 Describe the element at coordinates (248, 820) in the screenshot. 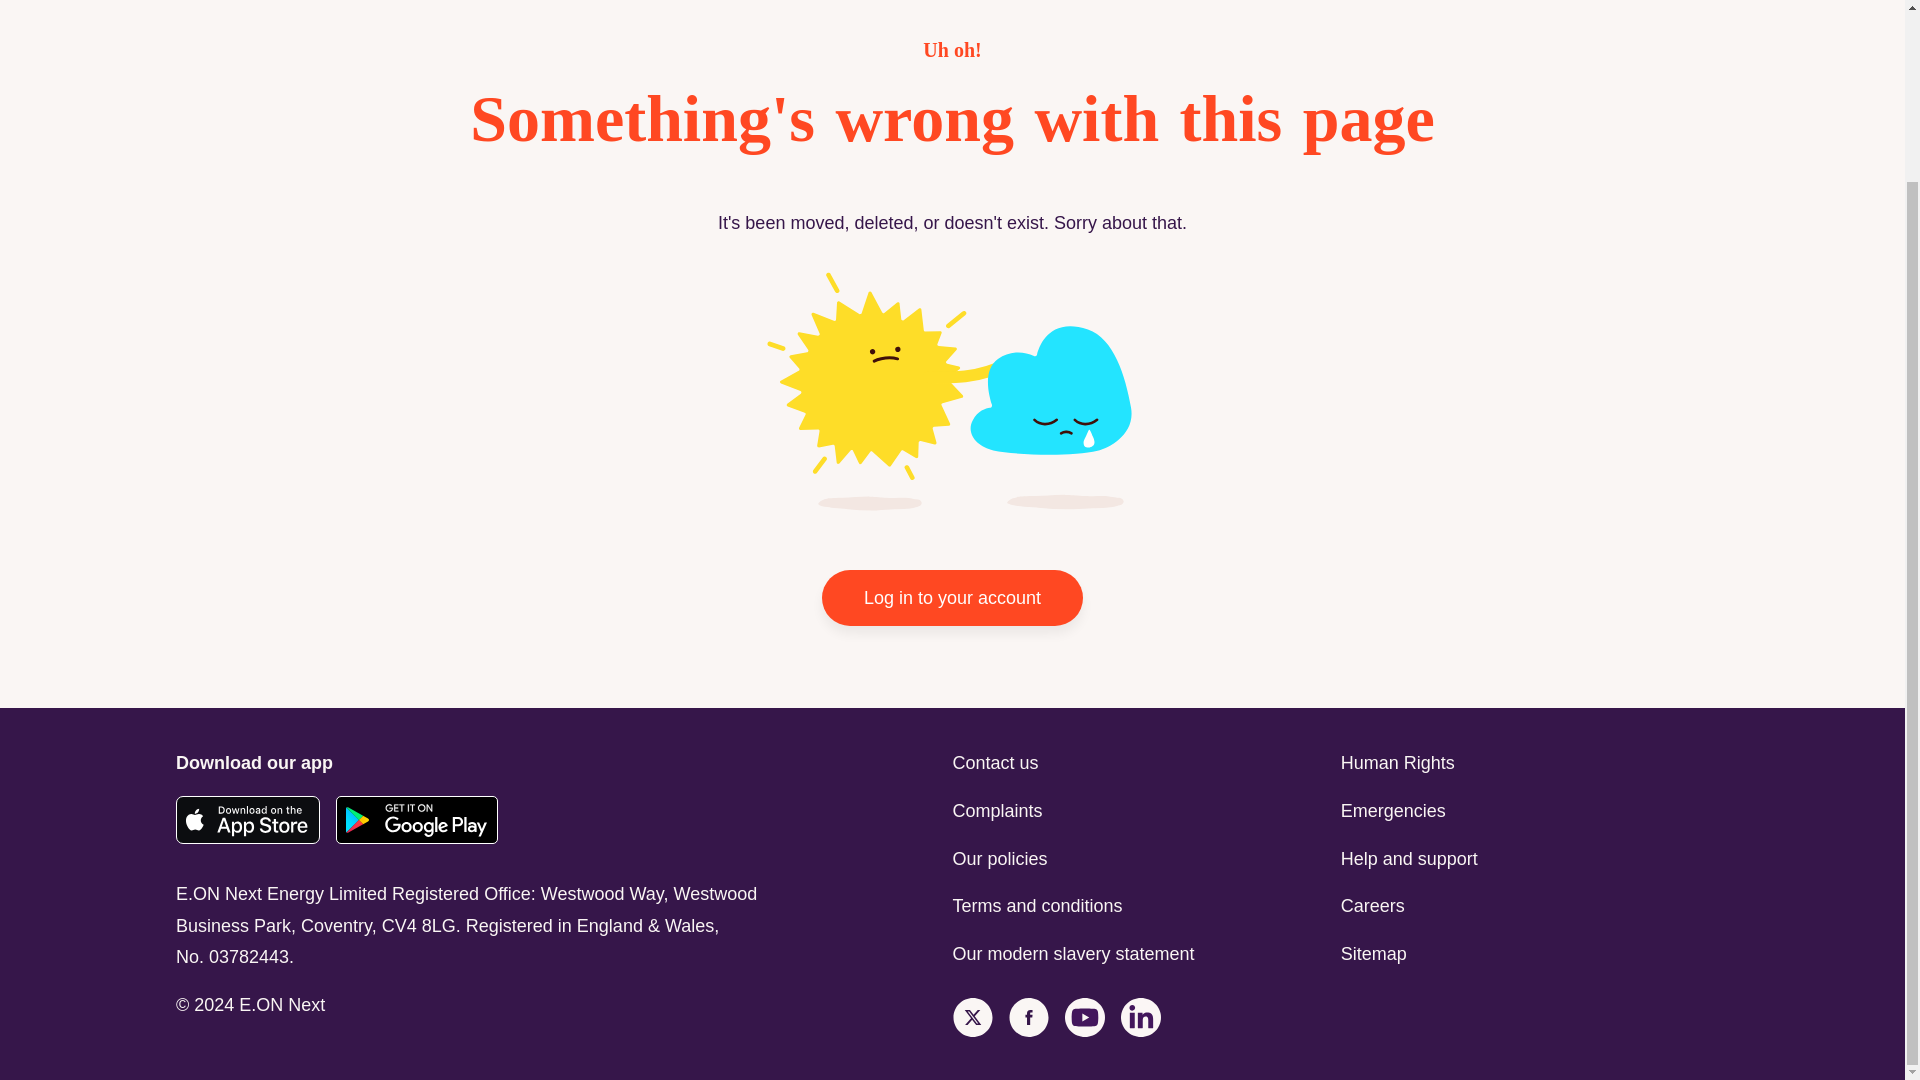

I see `App Store` at that location.